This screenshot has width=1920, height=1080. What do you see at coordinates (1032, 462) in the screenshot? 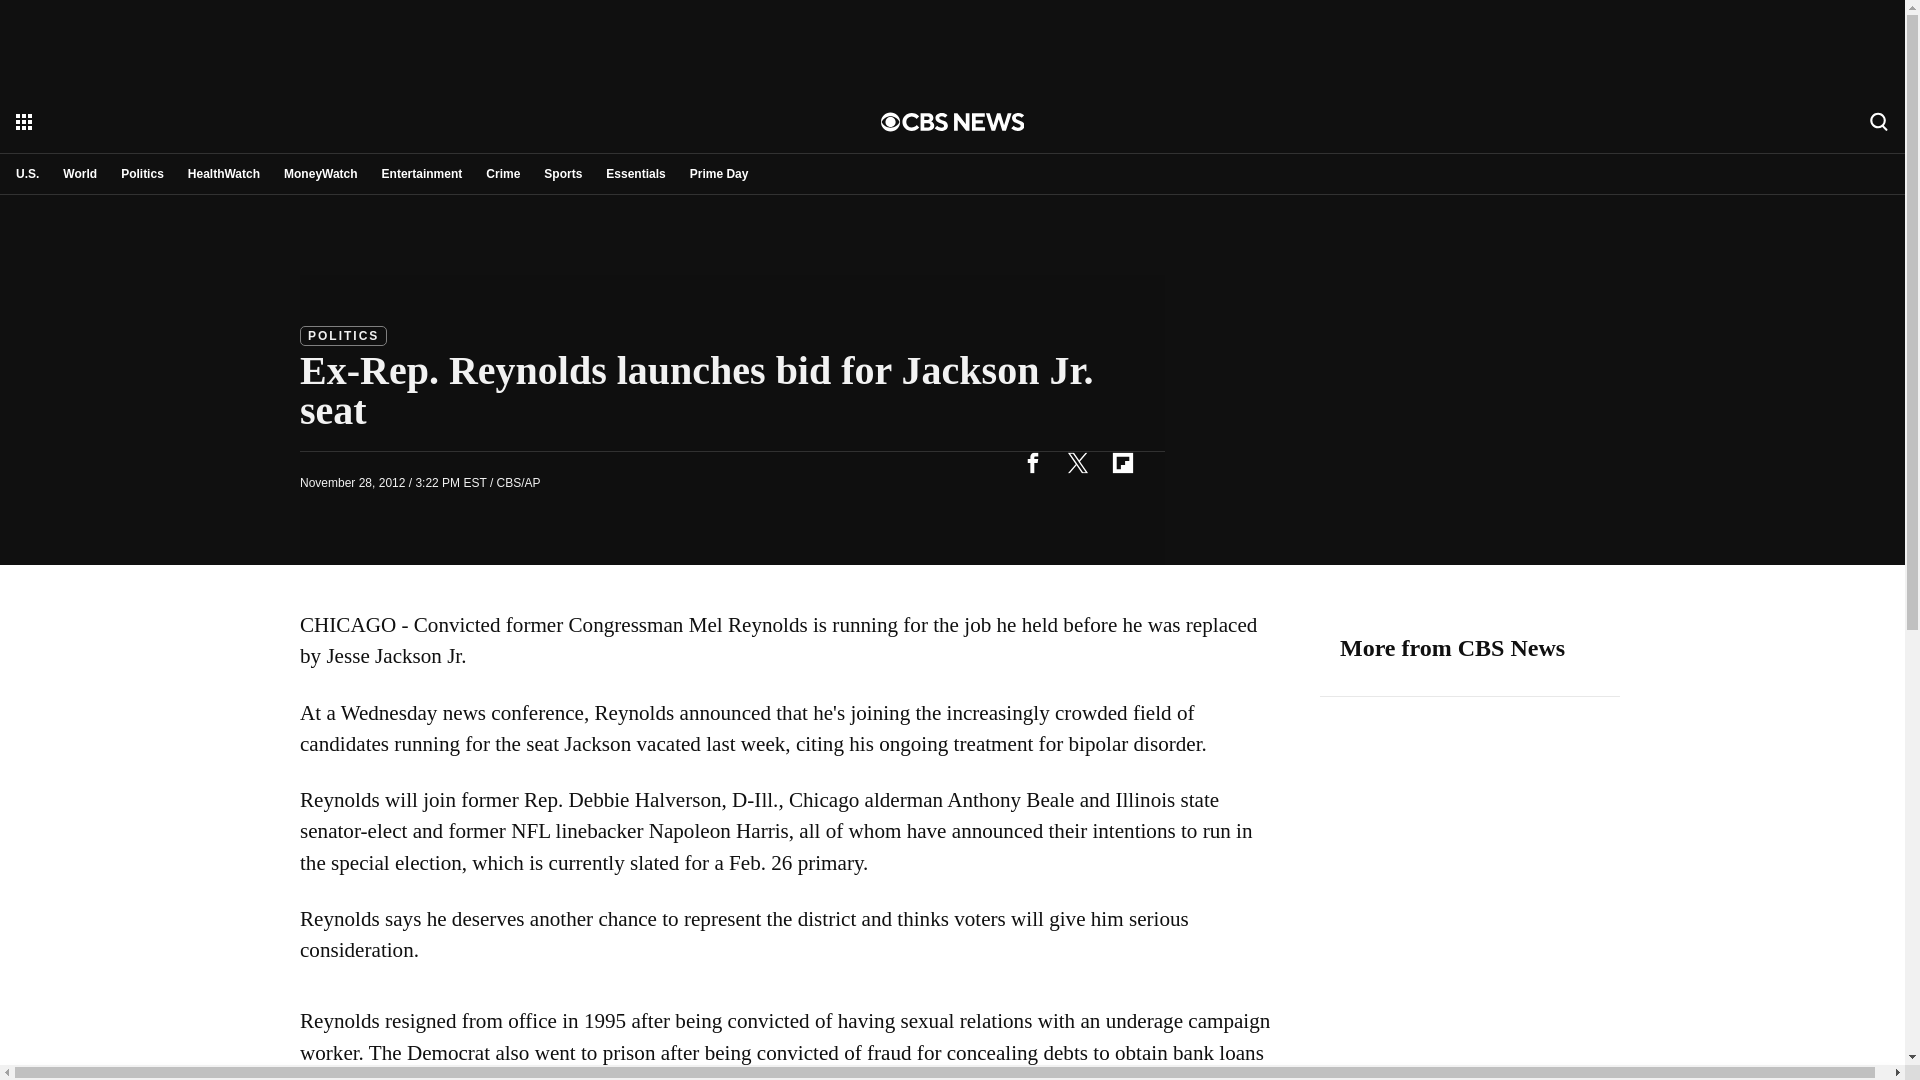
I see `facebook` at bounding box center [1032, 462].